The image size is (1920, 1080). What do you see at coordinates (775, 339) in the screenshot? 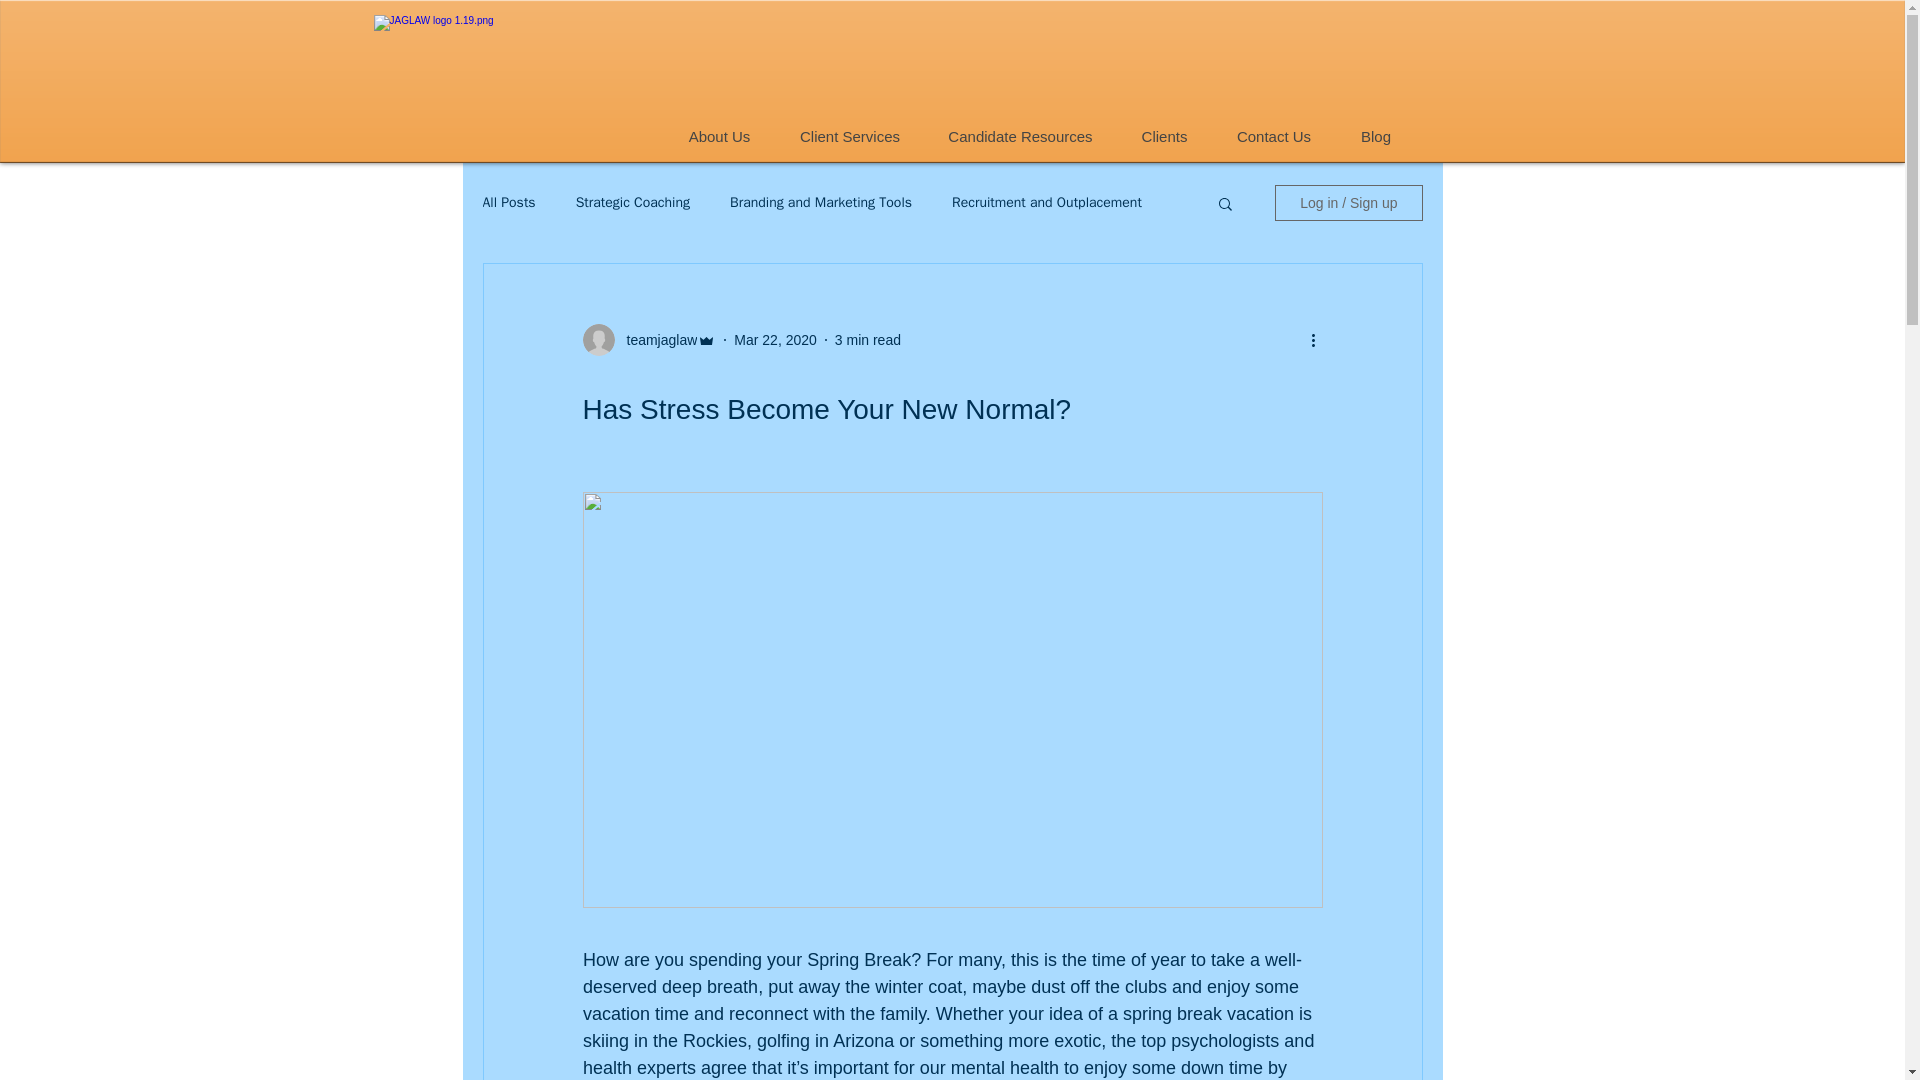
I see `Mar 22, 2020` at bounding box center [775, 339].